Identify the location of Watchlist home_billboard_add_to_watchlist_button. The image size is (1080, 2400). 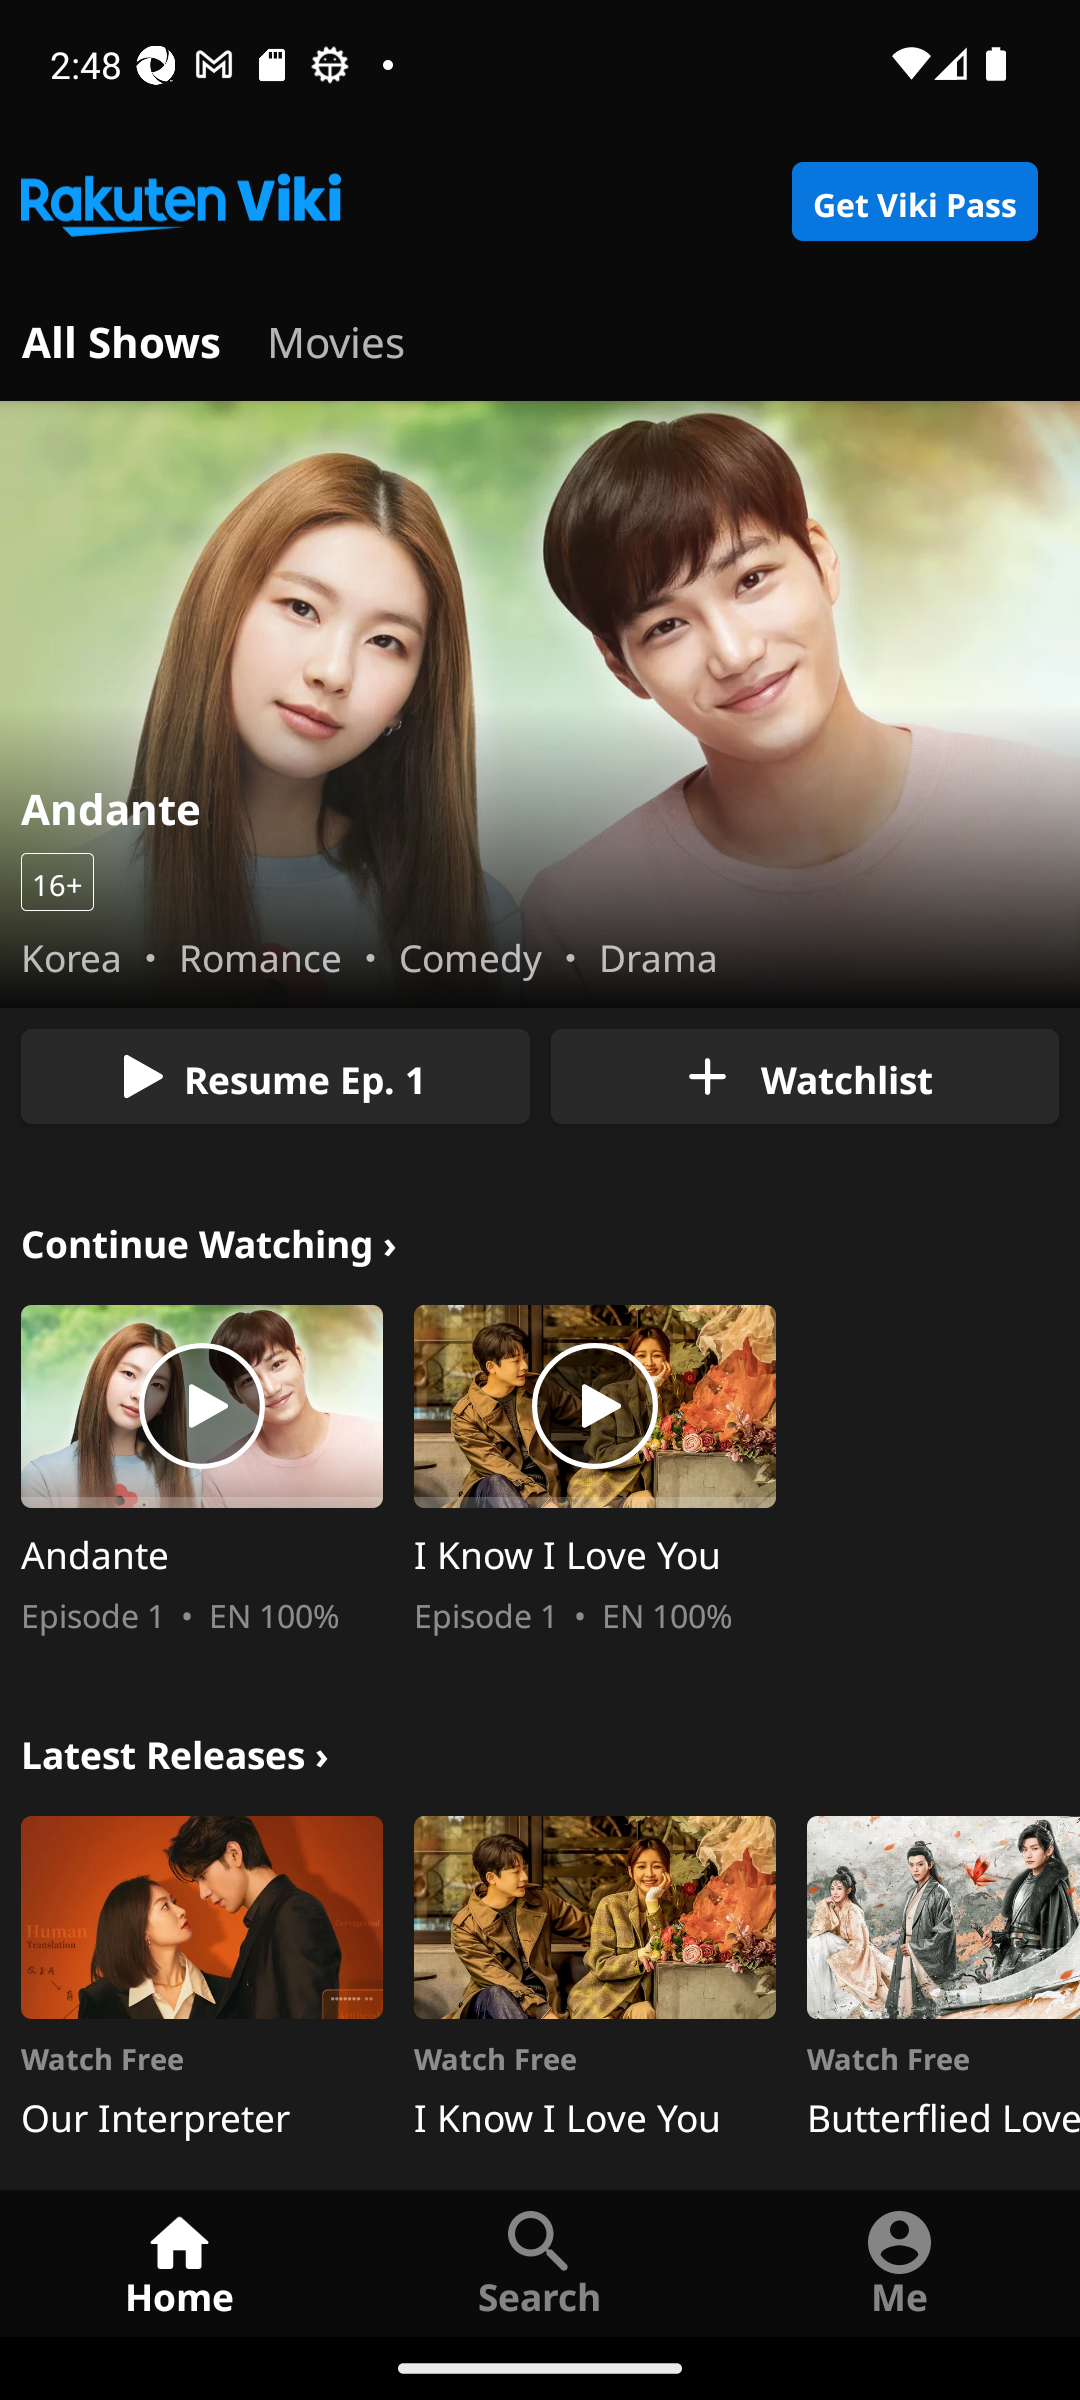
(804, 1076).